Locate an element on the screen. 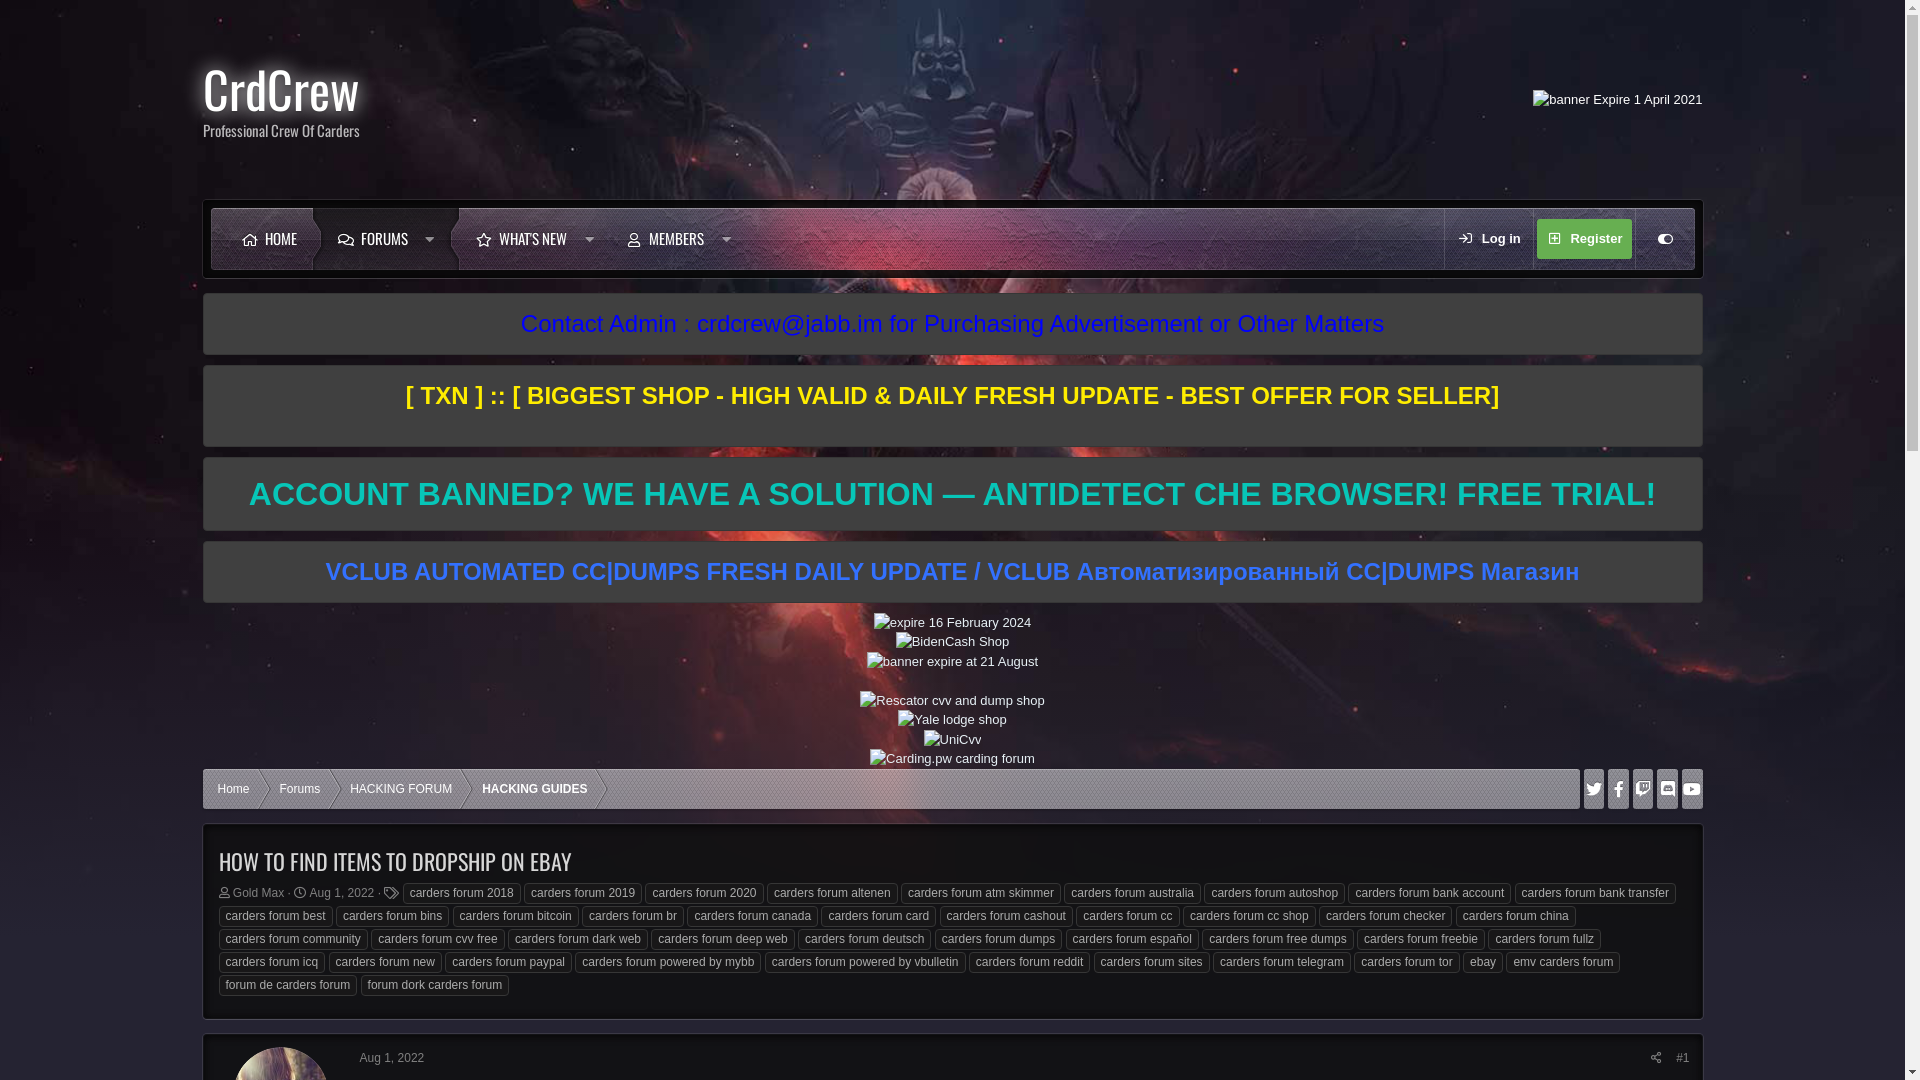 The image size is (1920, 1080). carders forum 2019 is located at coordinates (583, 892).